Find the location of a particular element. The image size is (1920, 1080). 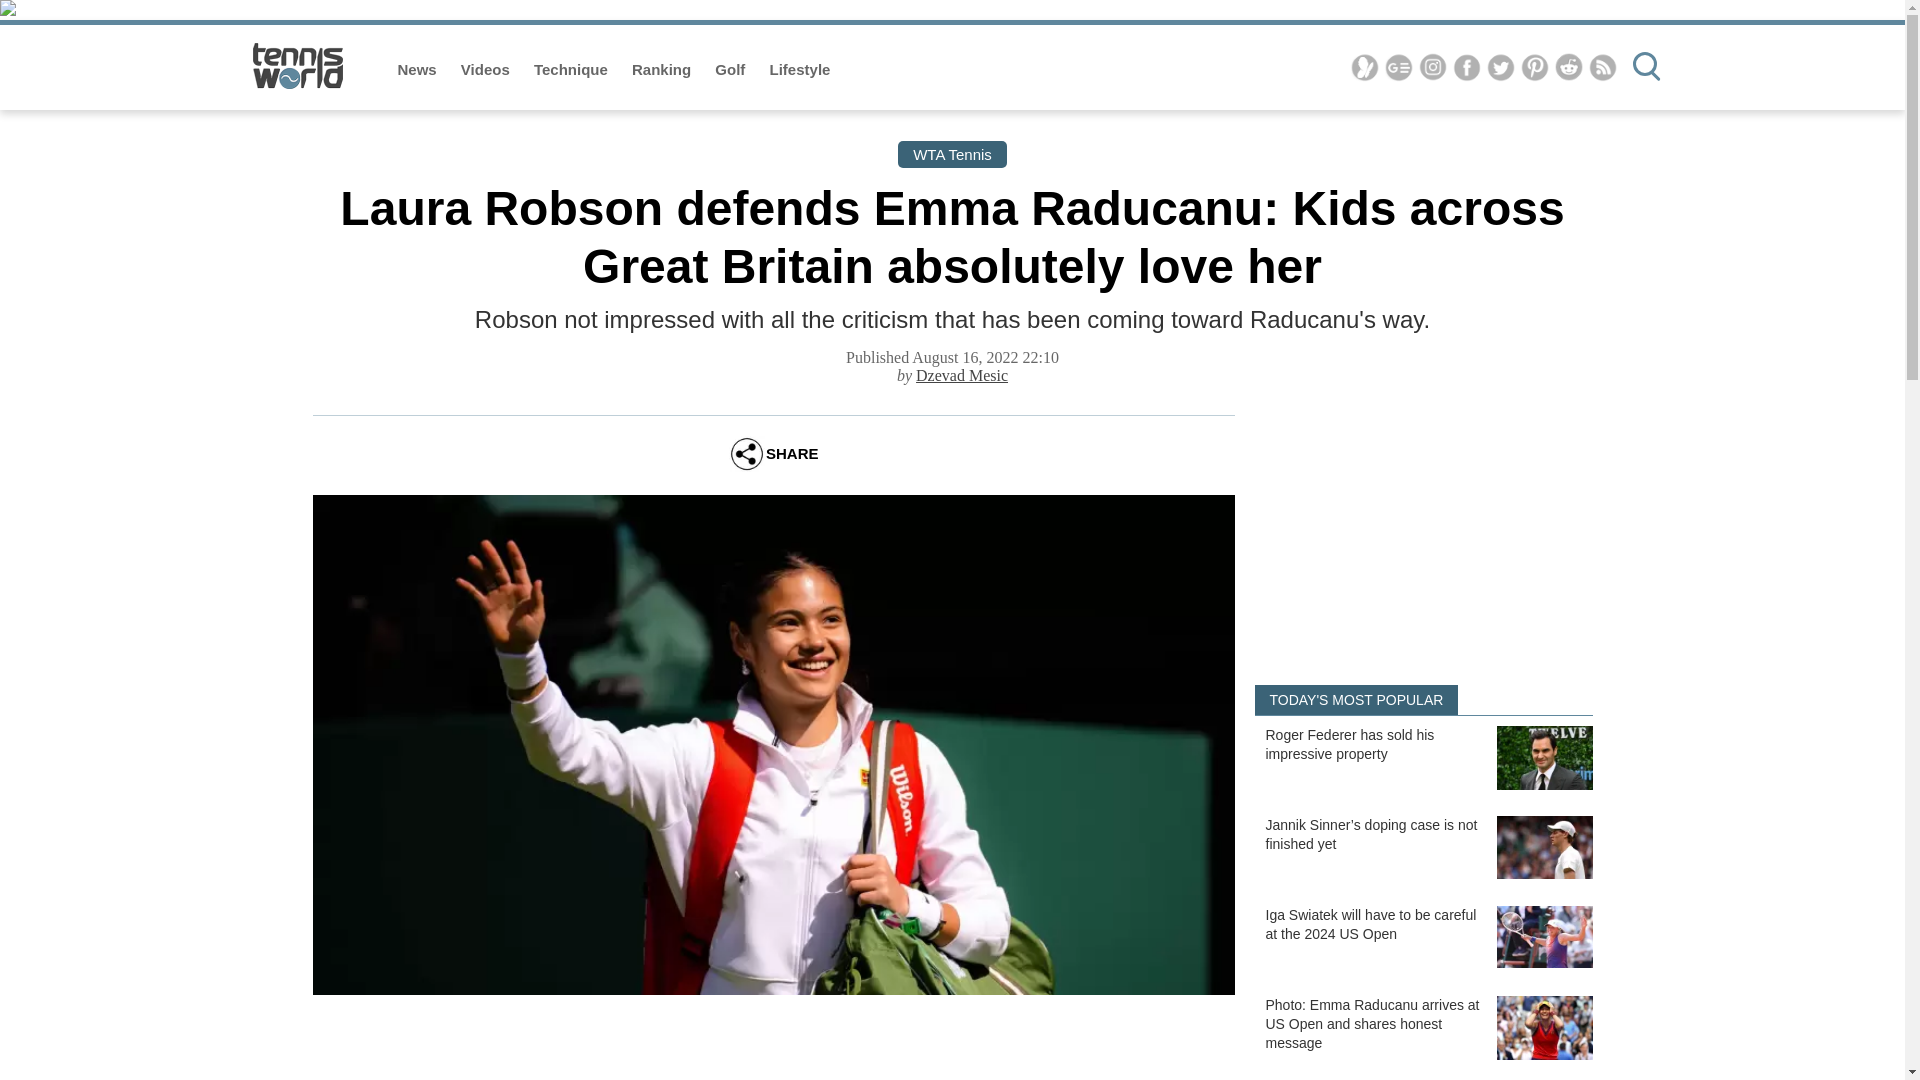

Golf is located at coordinates (731, 68).